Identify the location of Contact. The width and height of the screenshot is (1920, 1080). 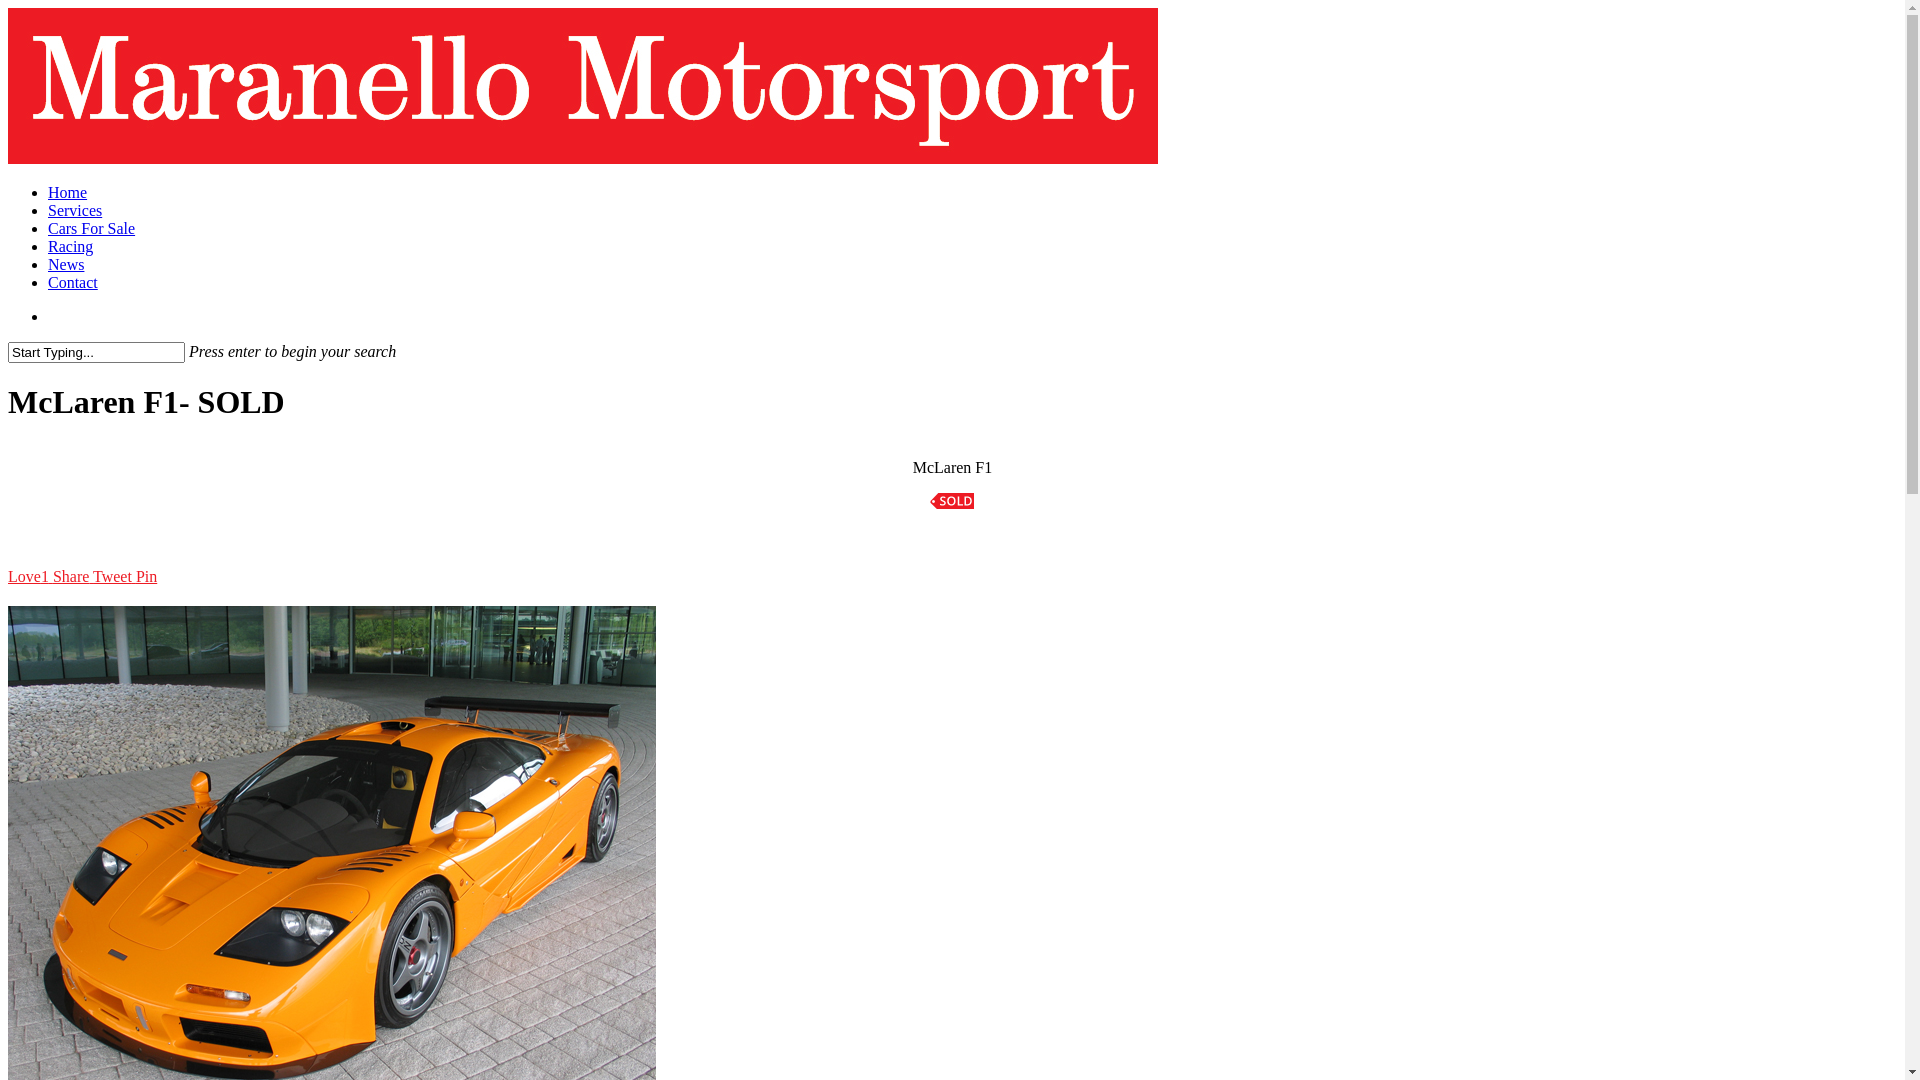
(73, 282).